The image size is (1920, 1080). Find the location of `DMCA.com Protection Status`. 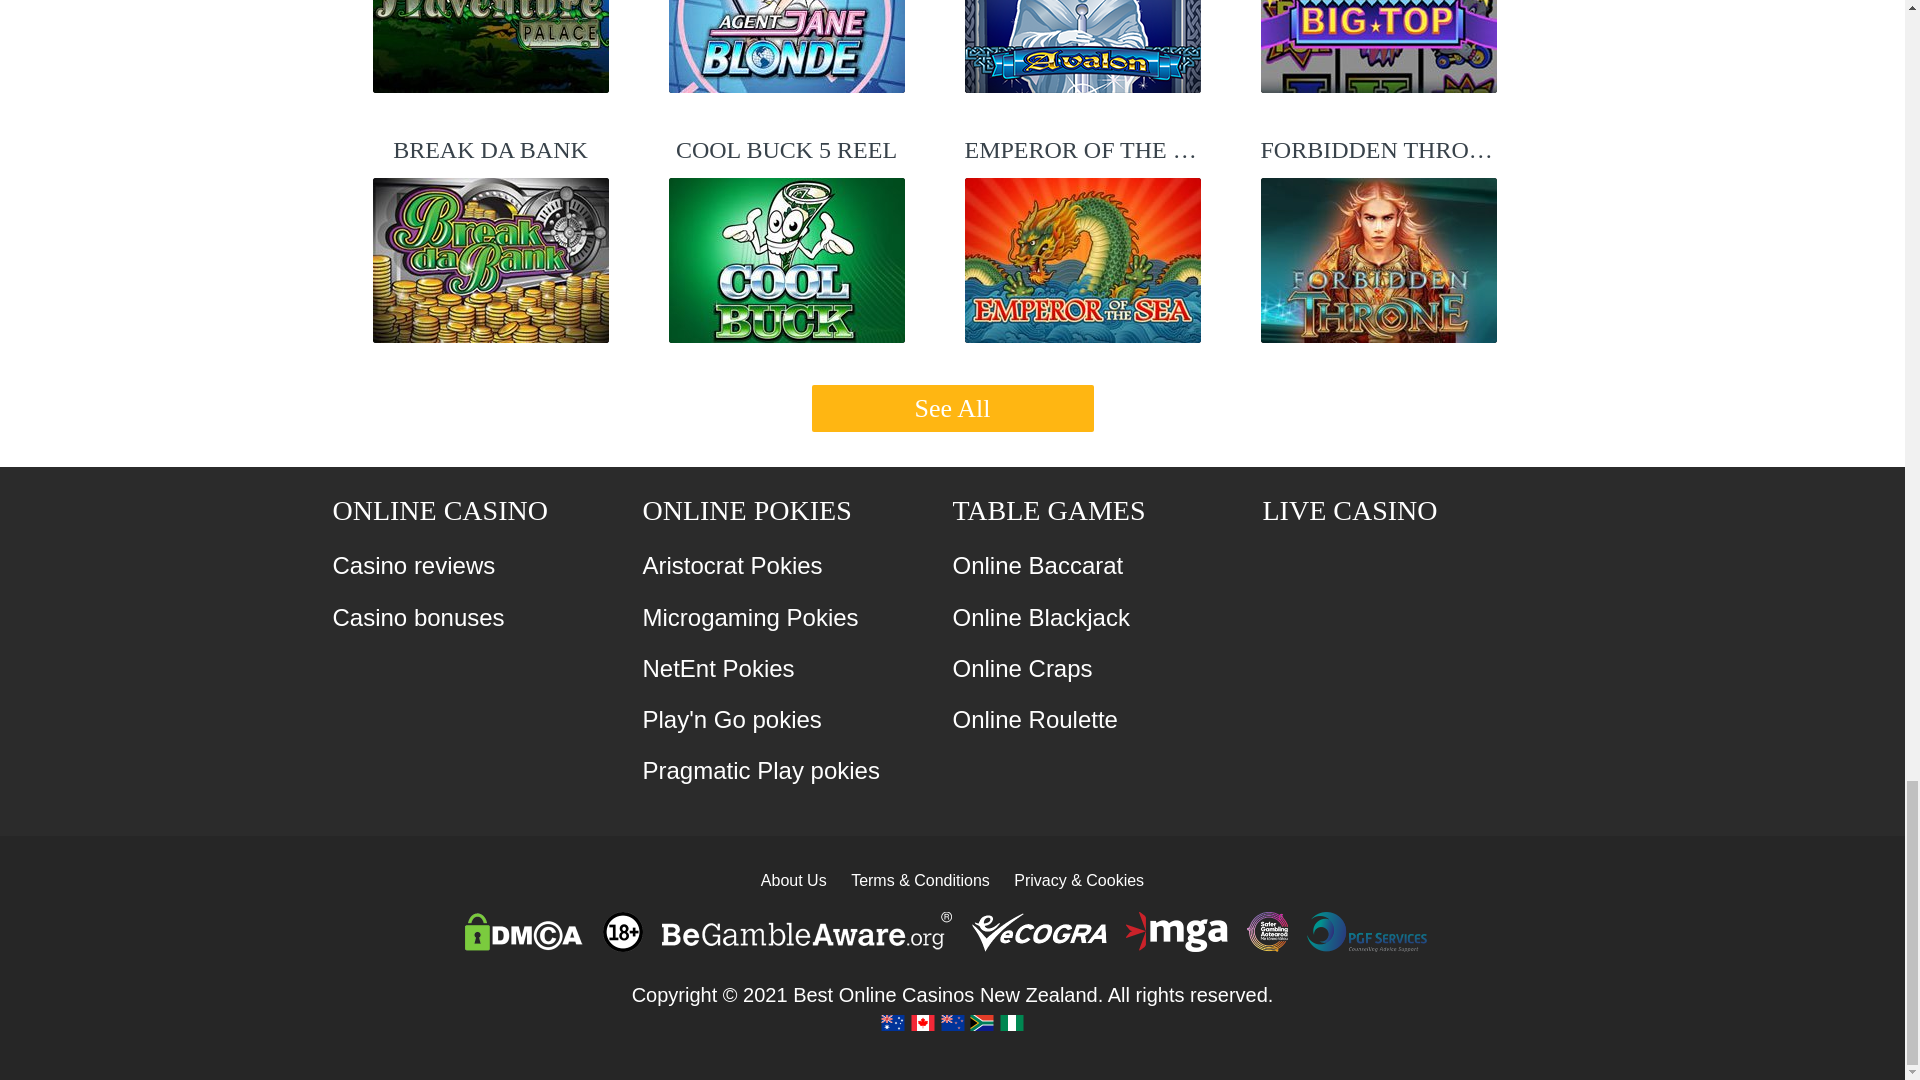

DMCA.com Protection Status is located at coordinates (522, 930).